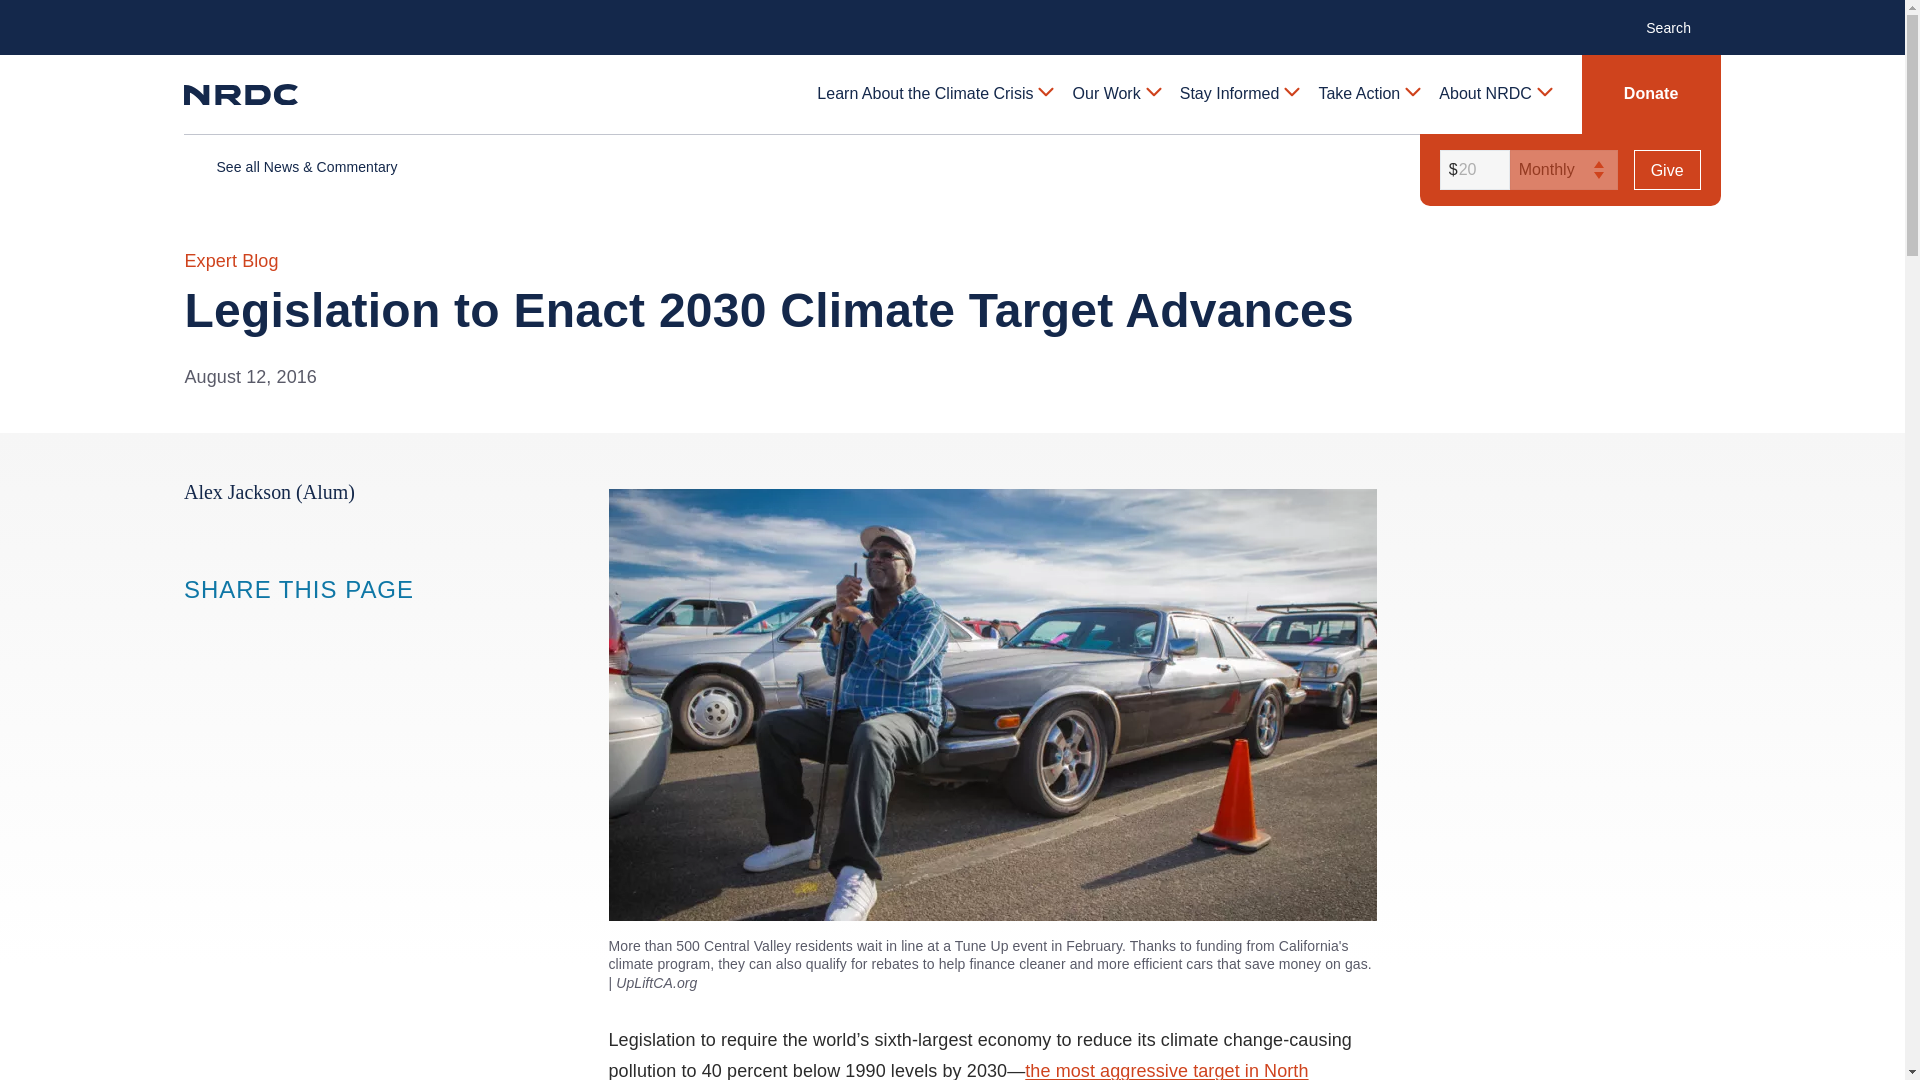  Describe the element at coordinates (1472, 170) in the screenshot. I see `20` at that location.